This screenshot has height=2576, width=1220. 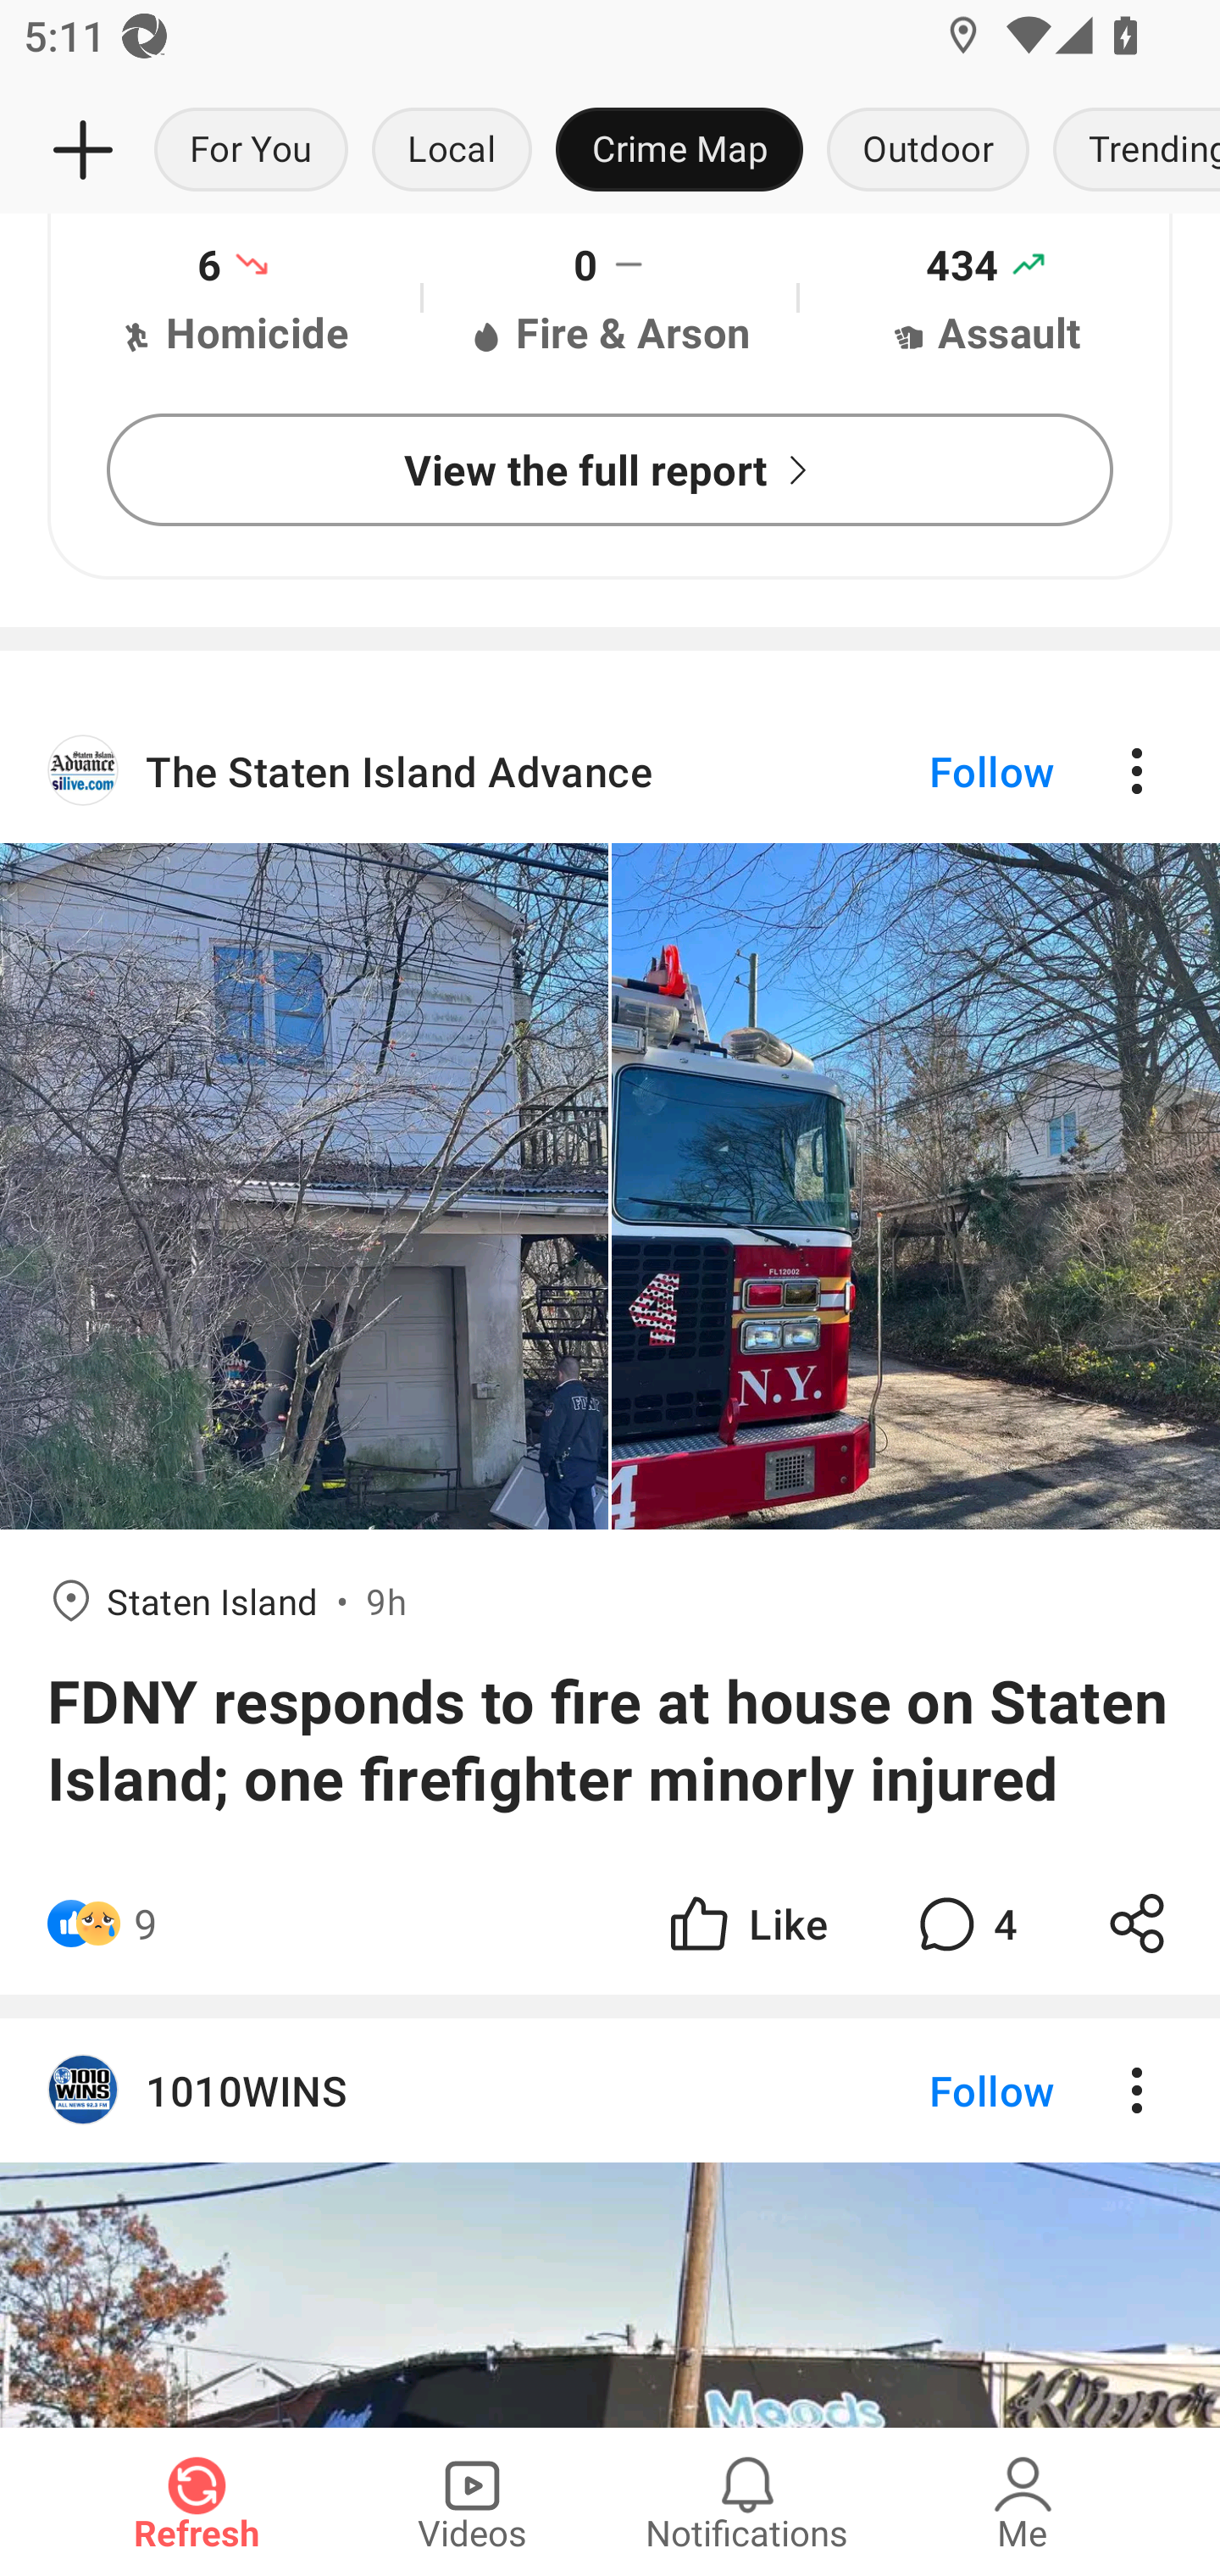 What do you see at coordinates (935, 2090) in the screenshot?
I see `Follow` at bounding box center [935, 2090].